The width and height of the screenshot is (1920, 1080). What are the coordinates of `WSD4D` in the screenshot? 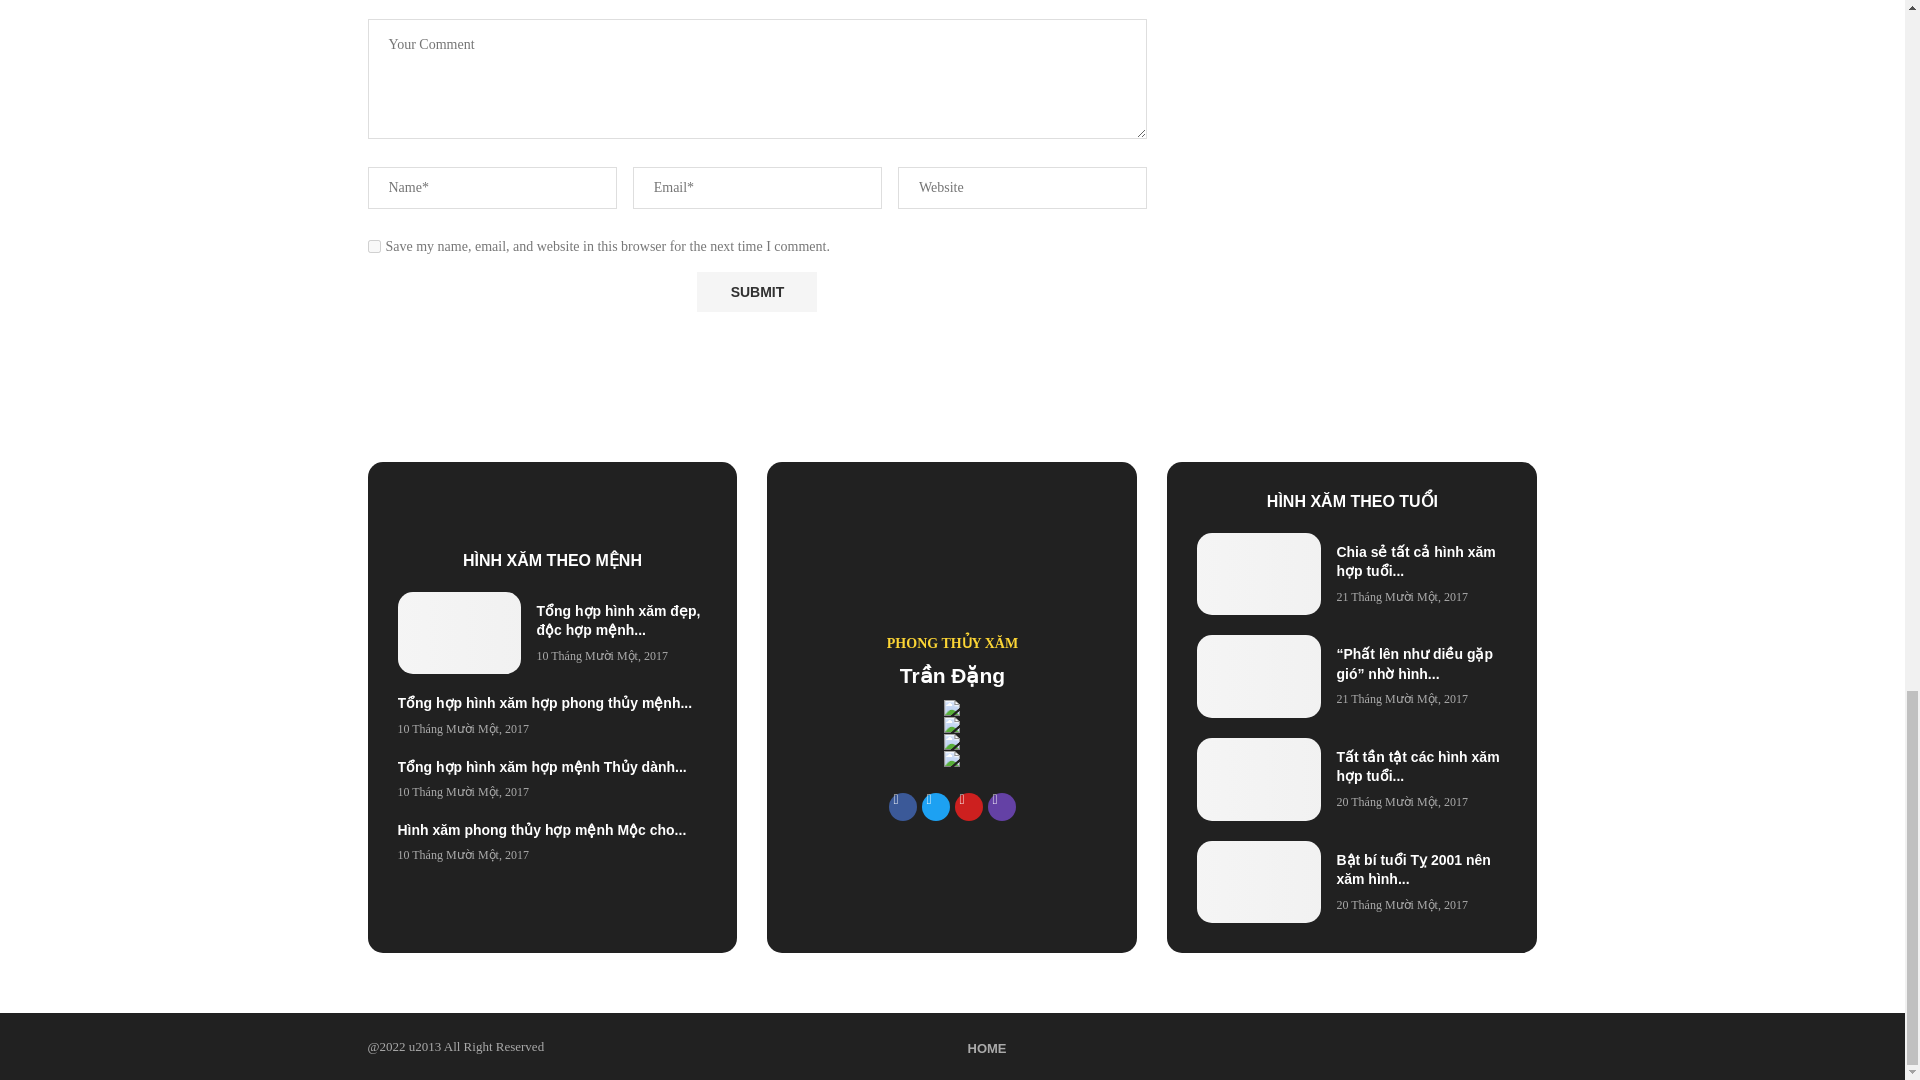 It's located at (952, 742).